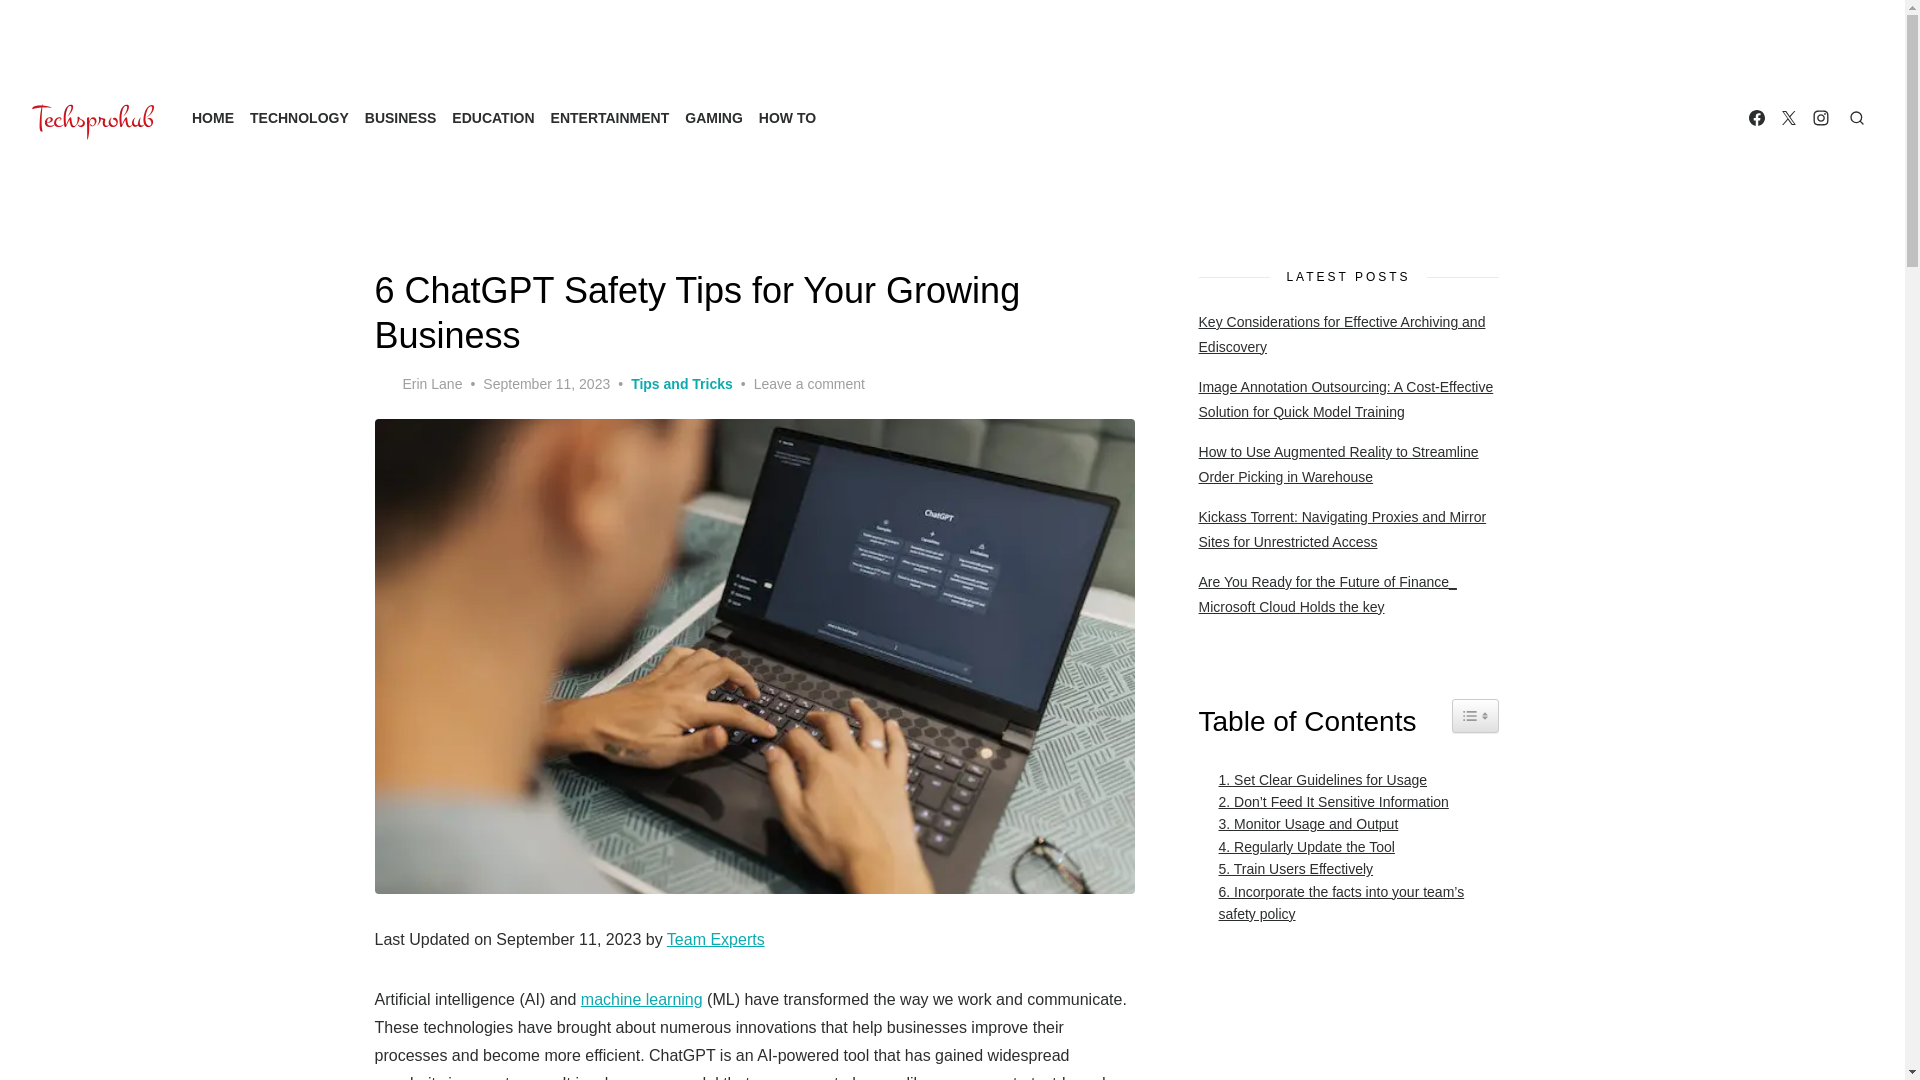  Describe the element at coordinates (714, 117) in the screenshot. I see `GAMING` at that location.